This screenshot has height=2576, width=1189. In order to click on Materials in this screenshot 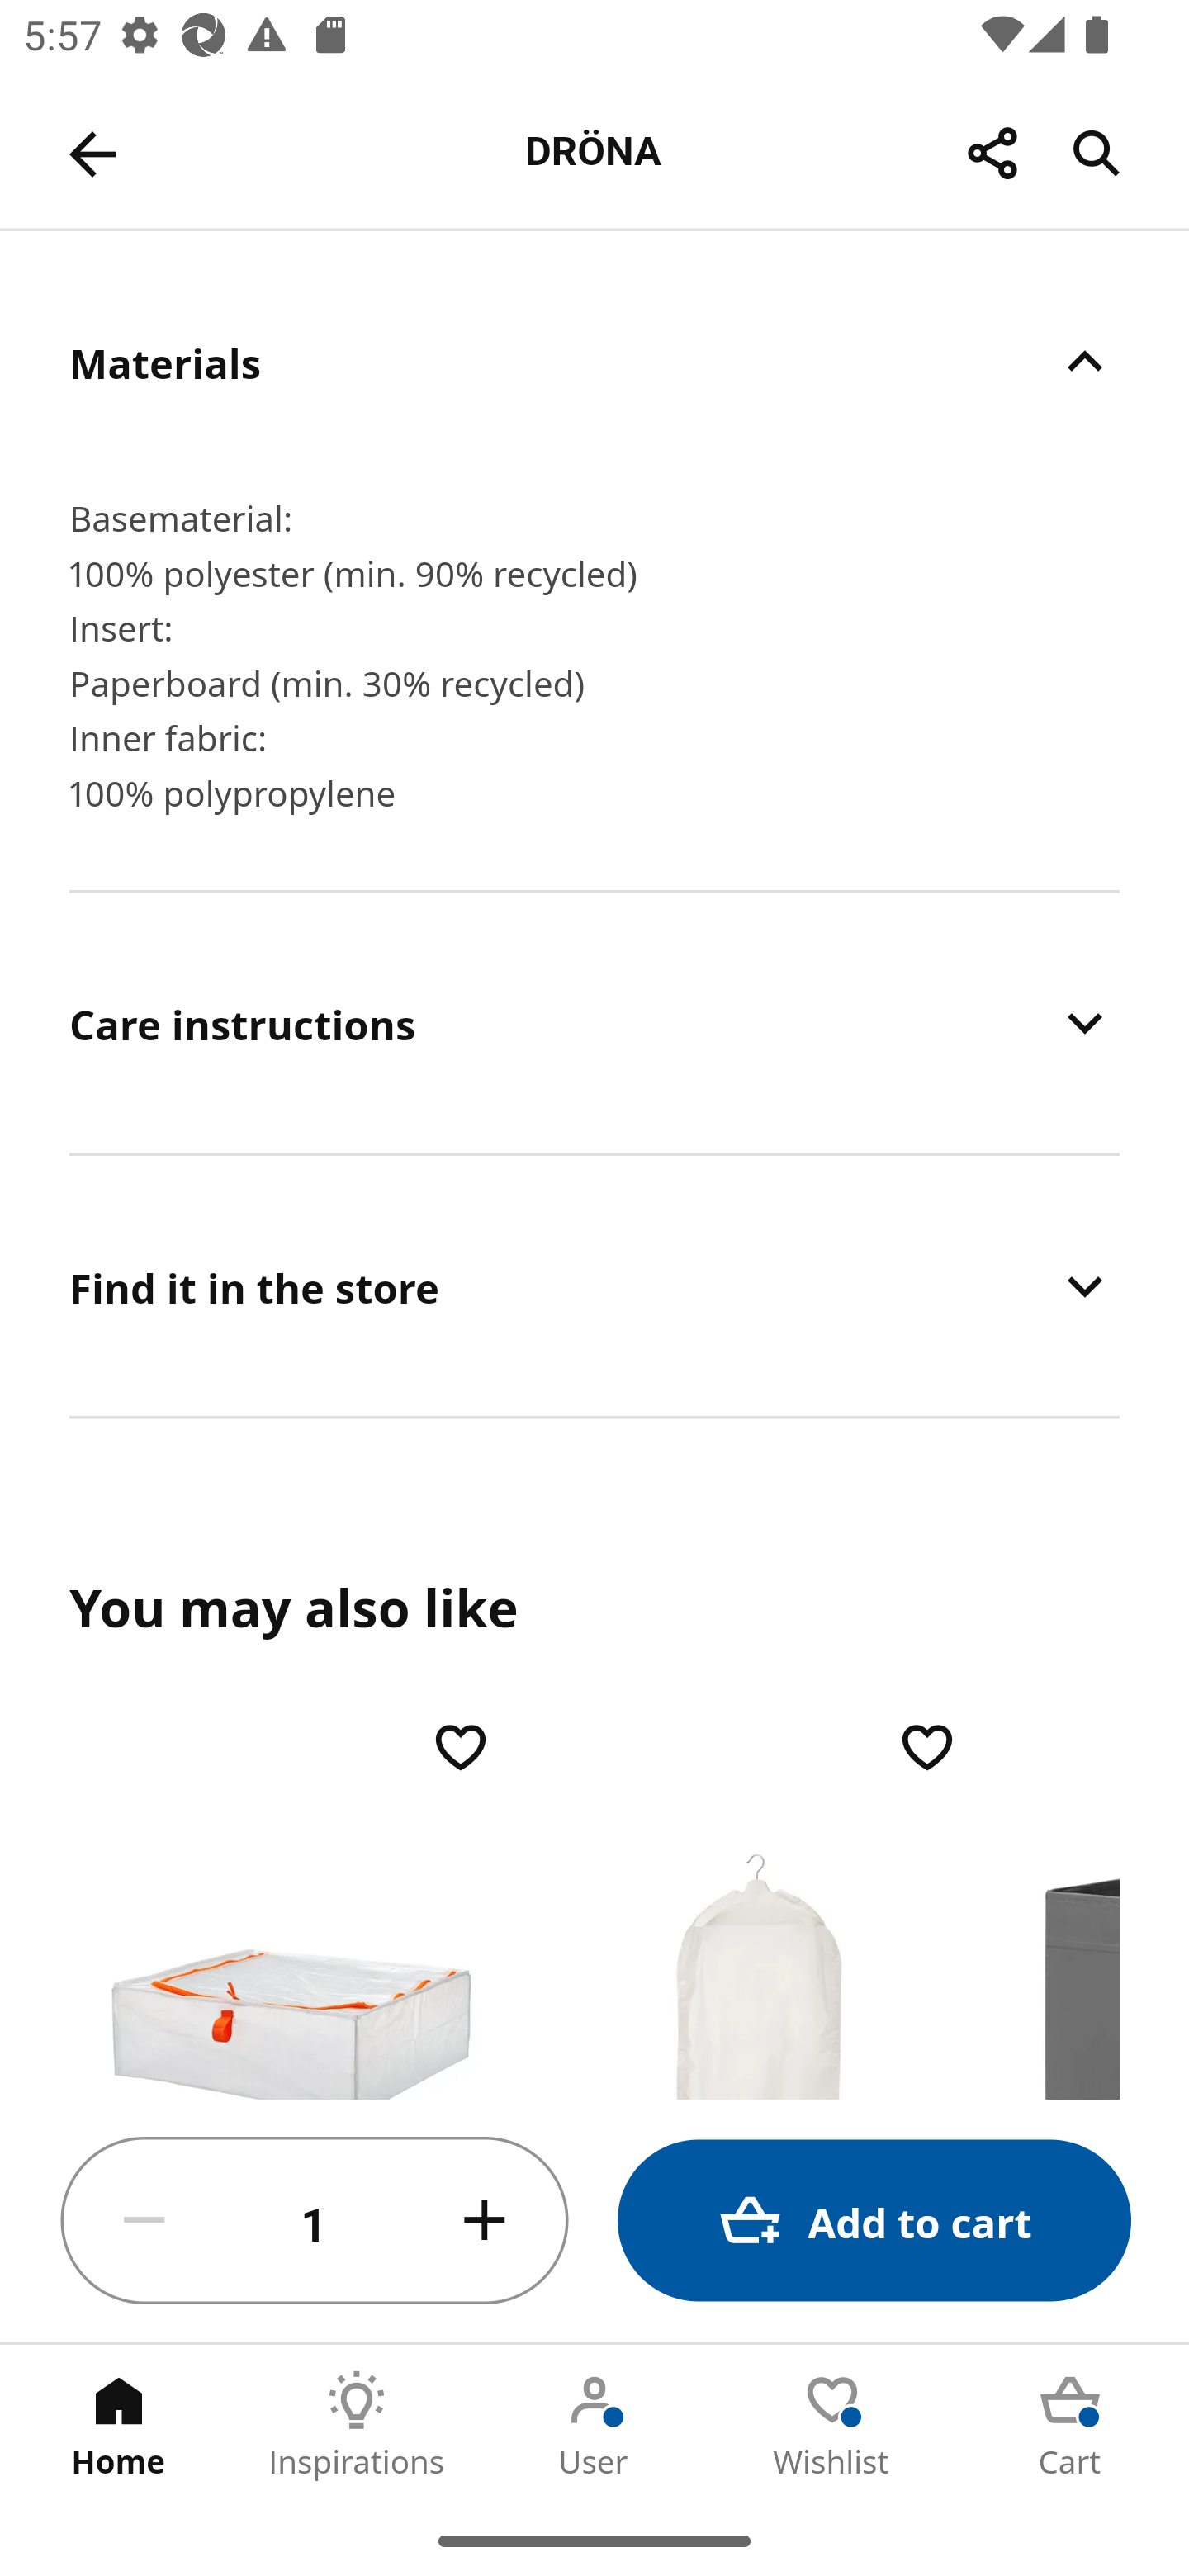, I will do `click(594, 362)`.